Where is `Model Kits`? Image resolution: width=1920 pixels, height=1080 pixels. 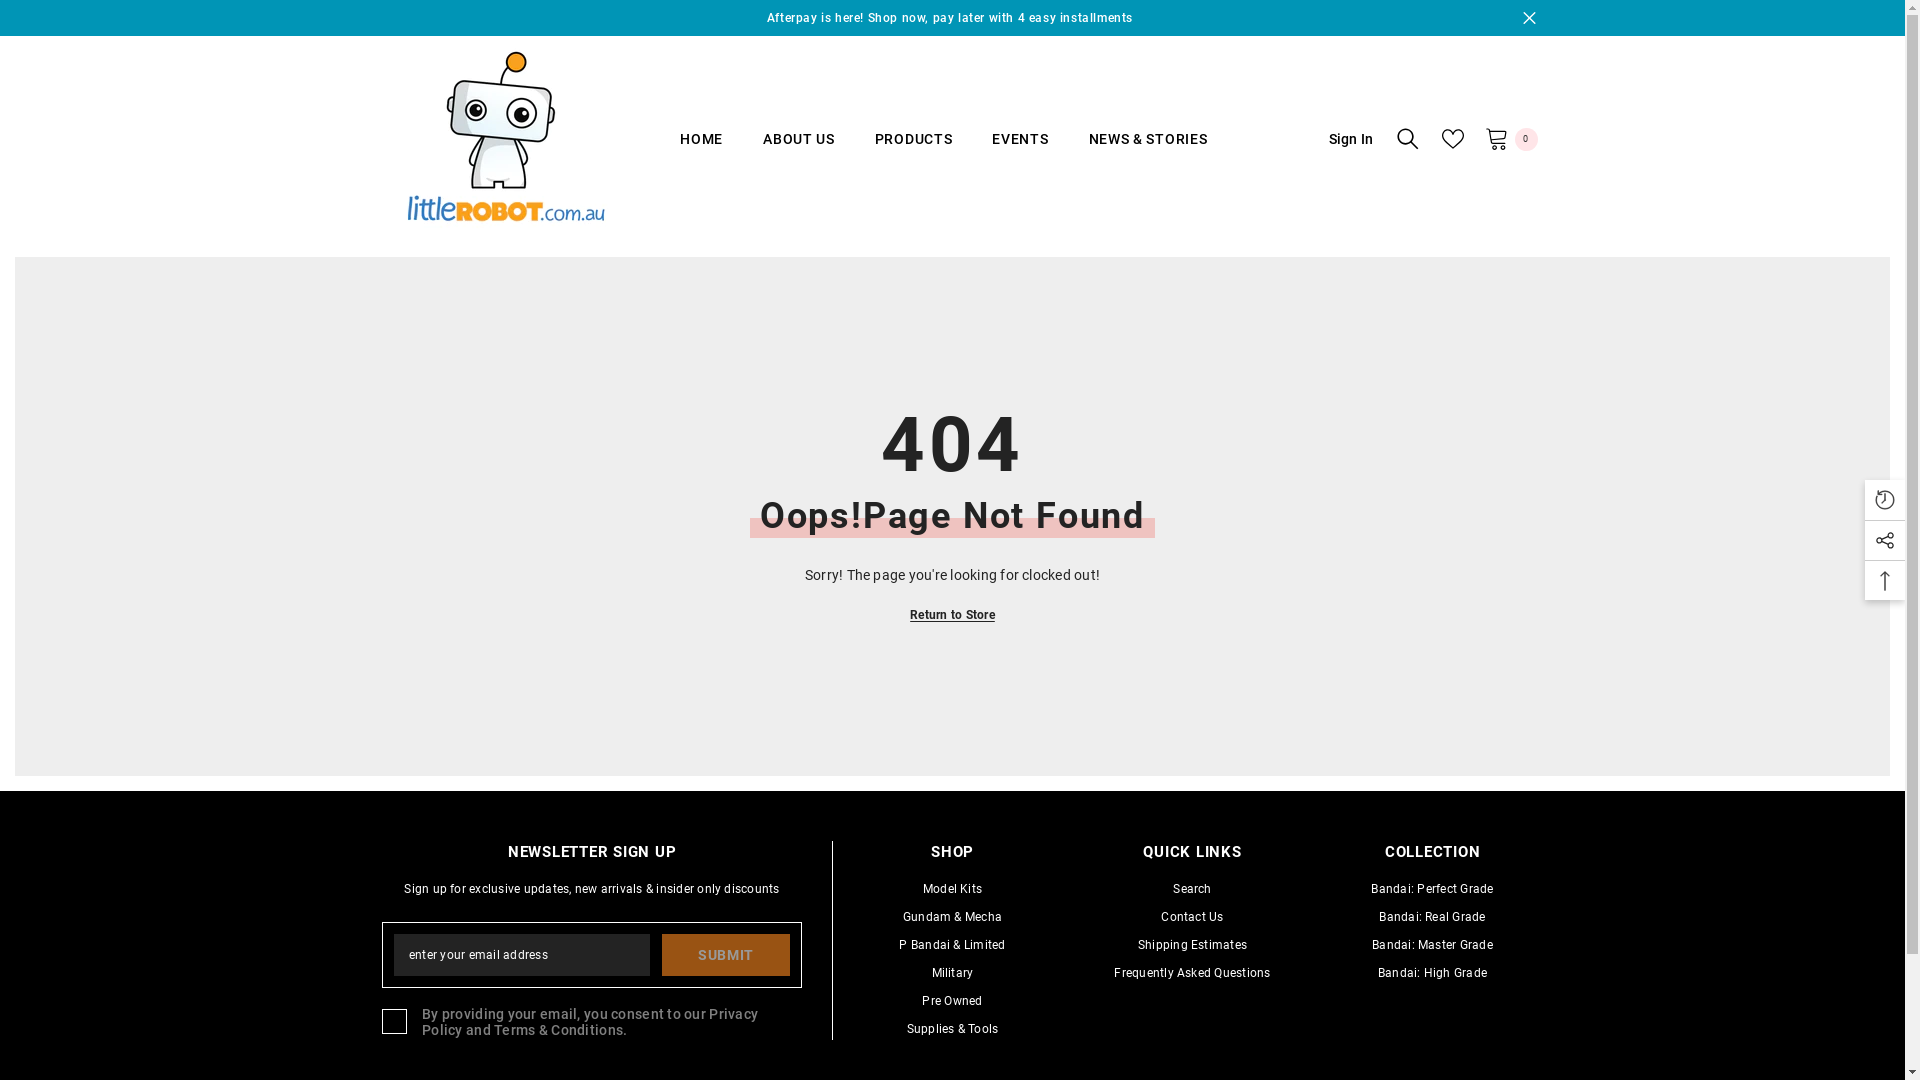 Model Kits is located at coordinates (952, 889).